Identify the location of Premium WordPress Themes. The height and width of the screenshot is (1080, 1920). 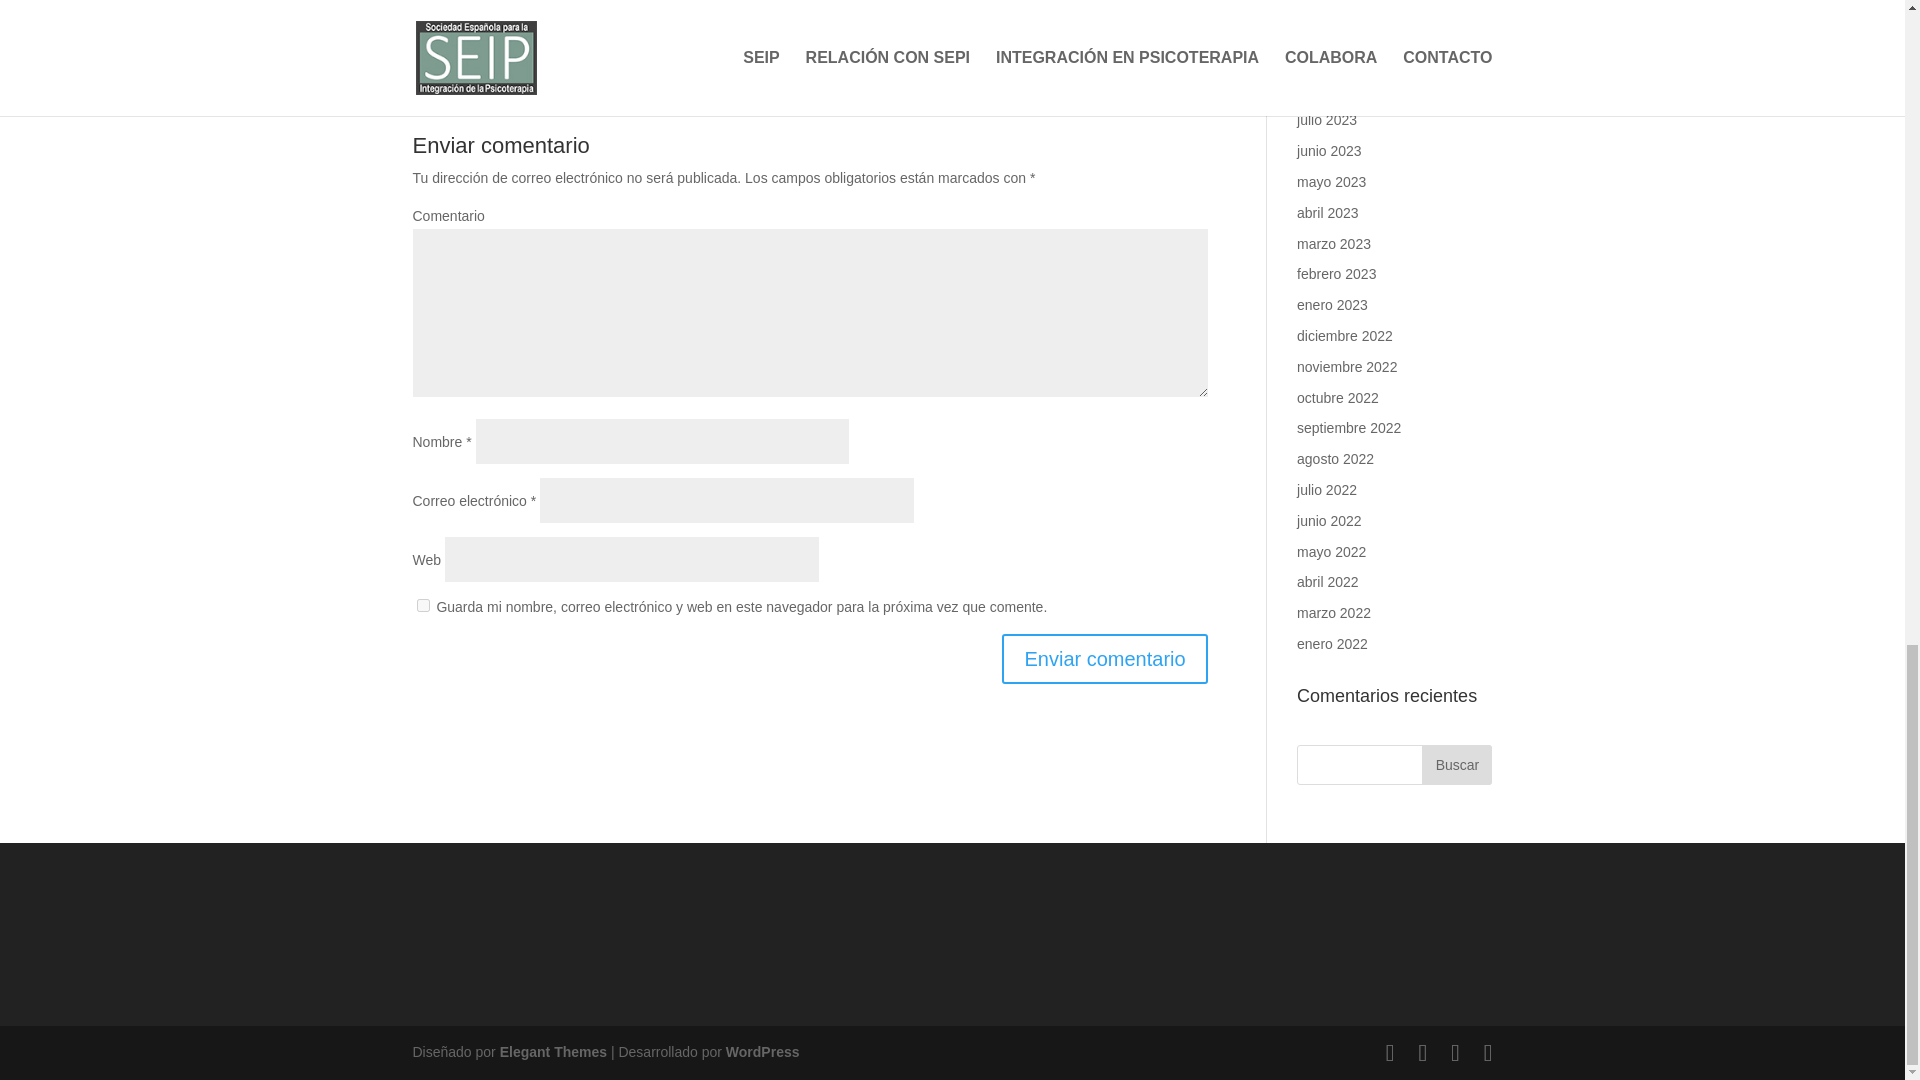
(552, 1052).